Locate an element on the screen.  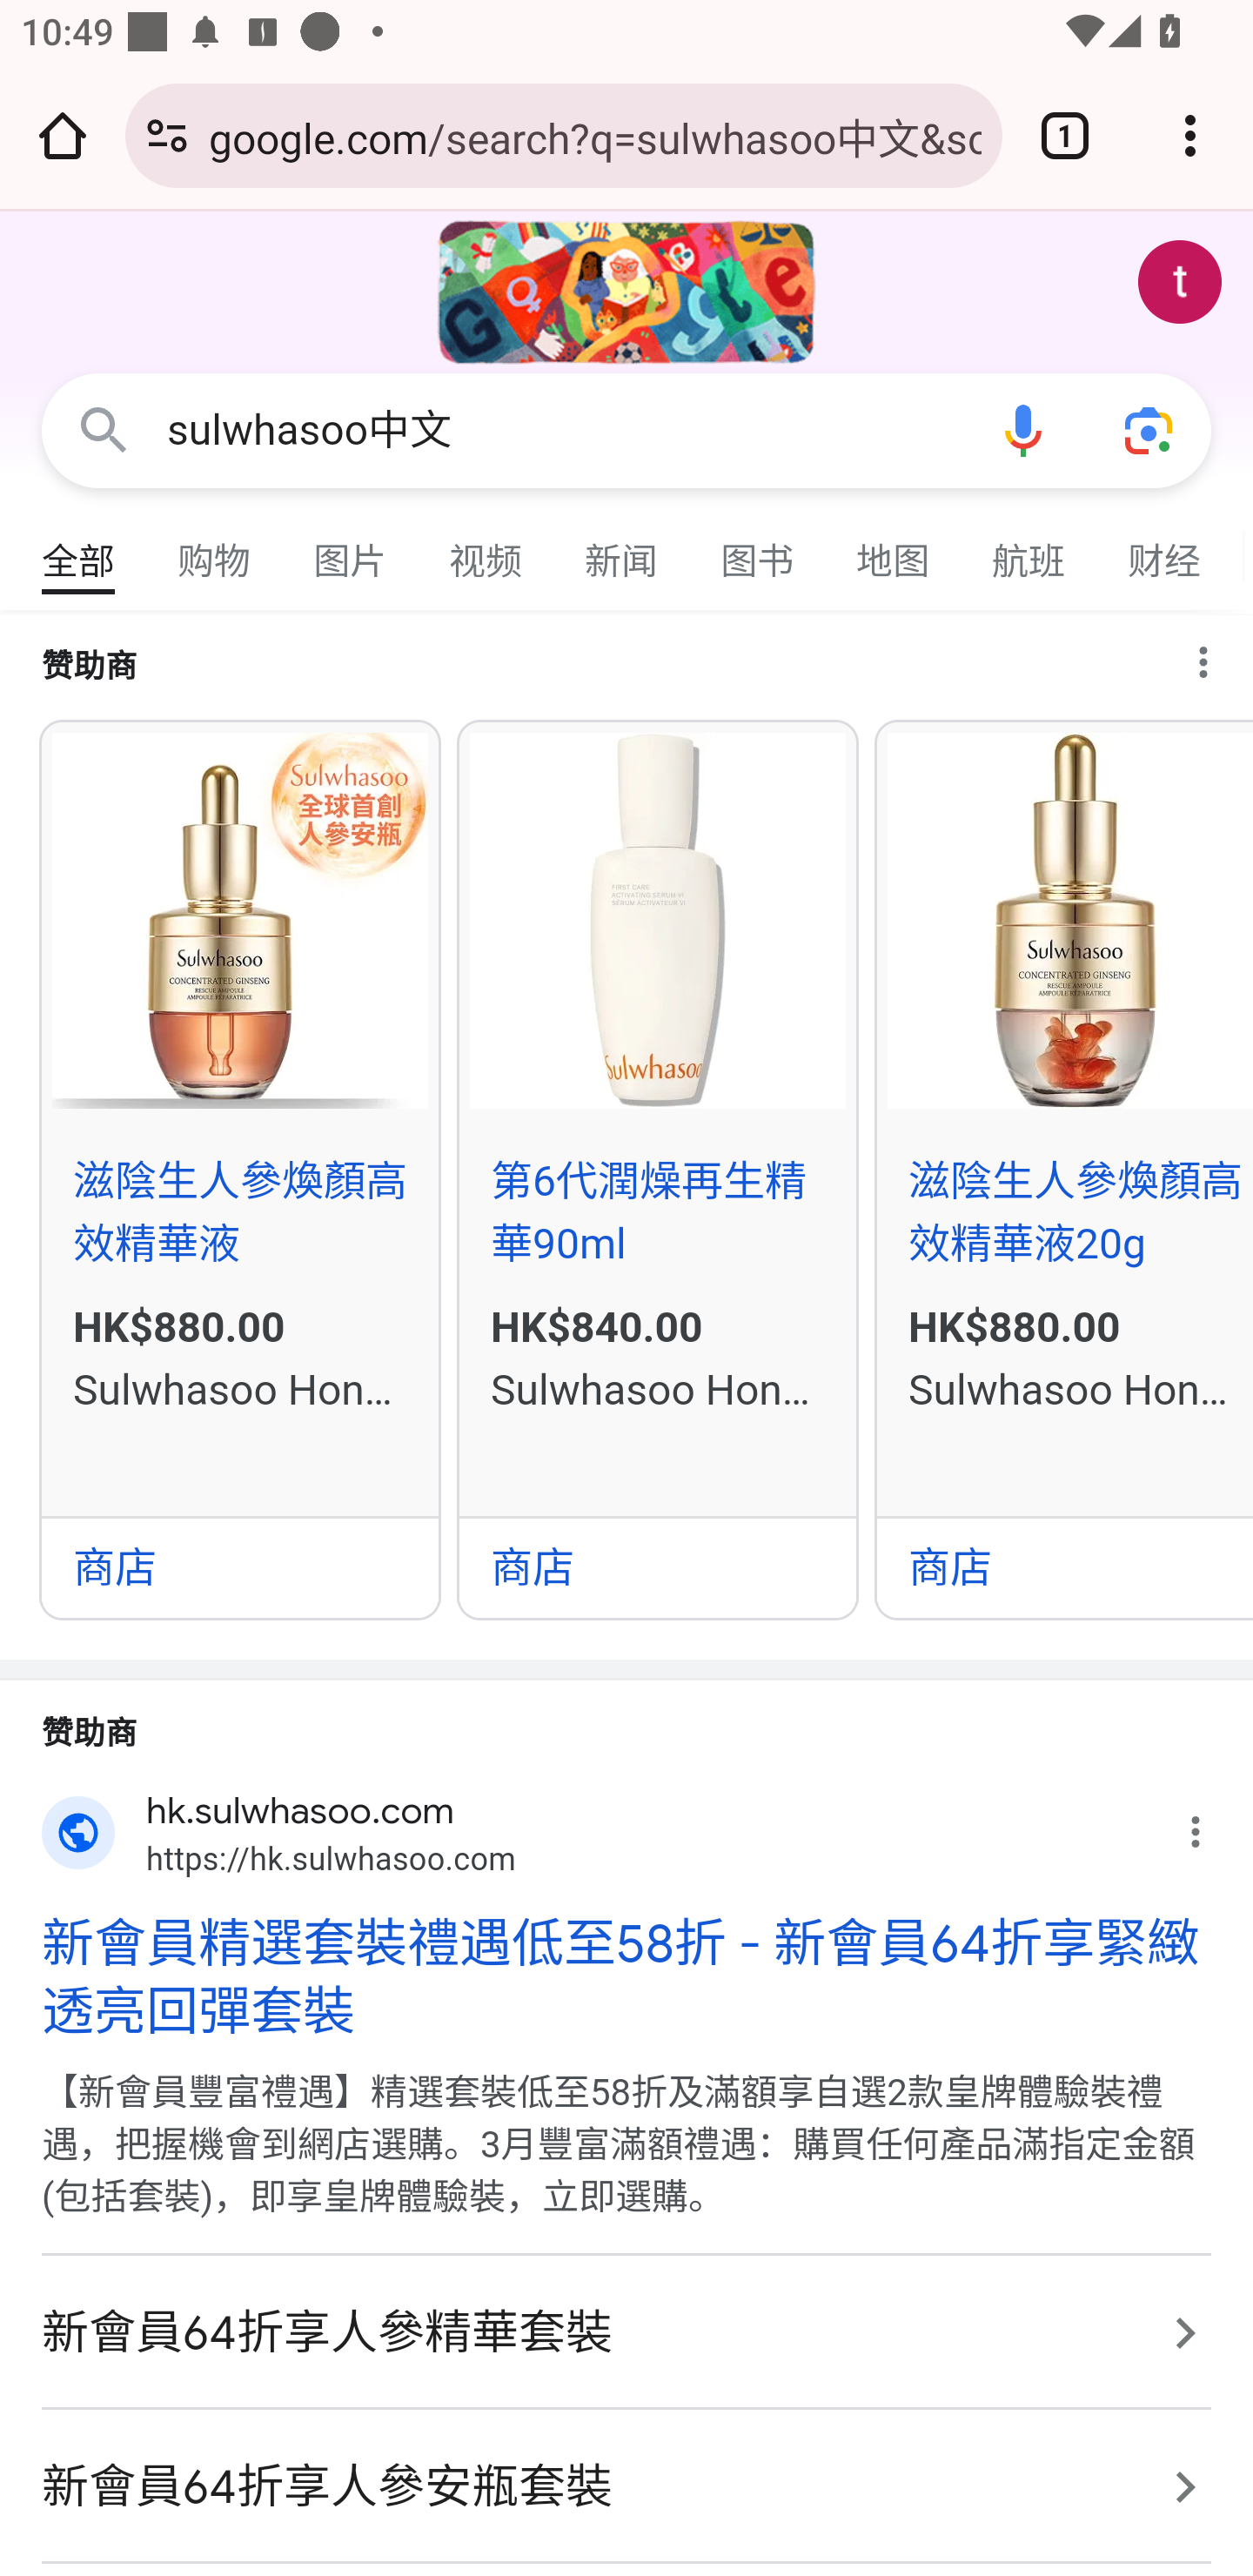
Google 账号： test appium (testappium002@gmail.com) is located at coordinates (1180, 282).